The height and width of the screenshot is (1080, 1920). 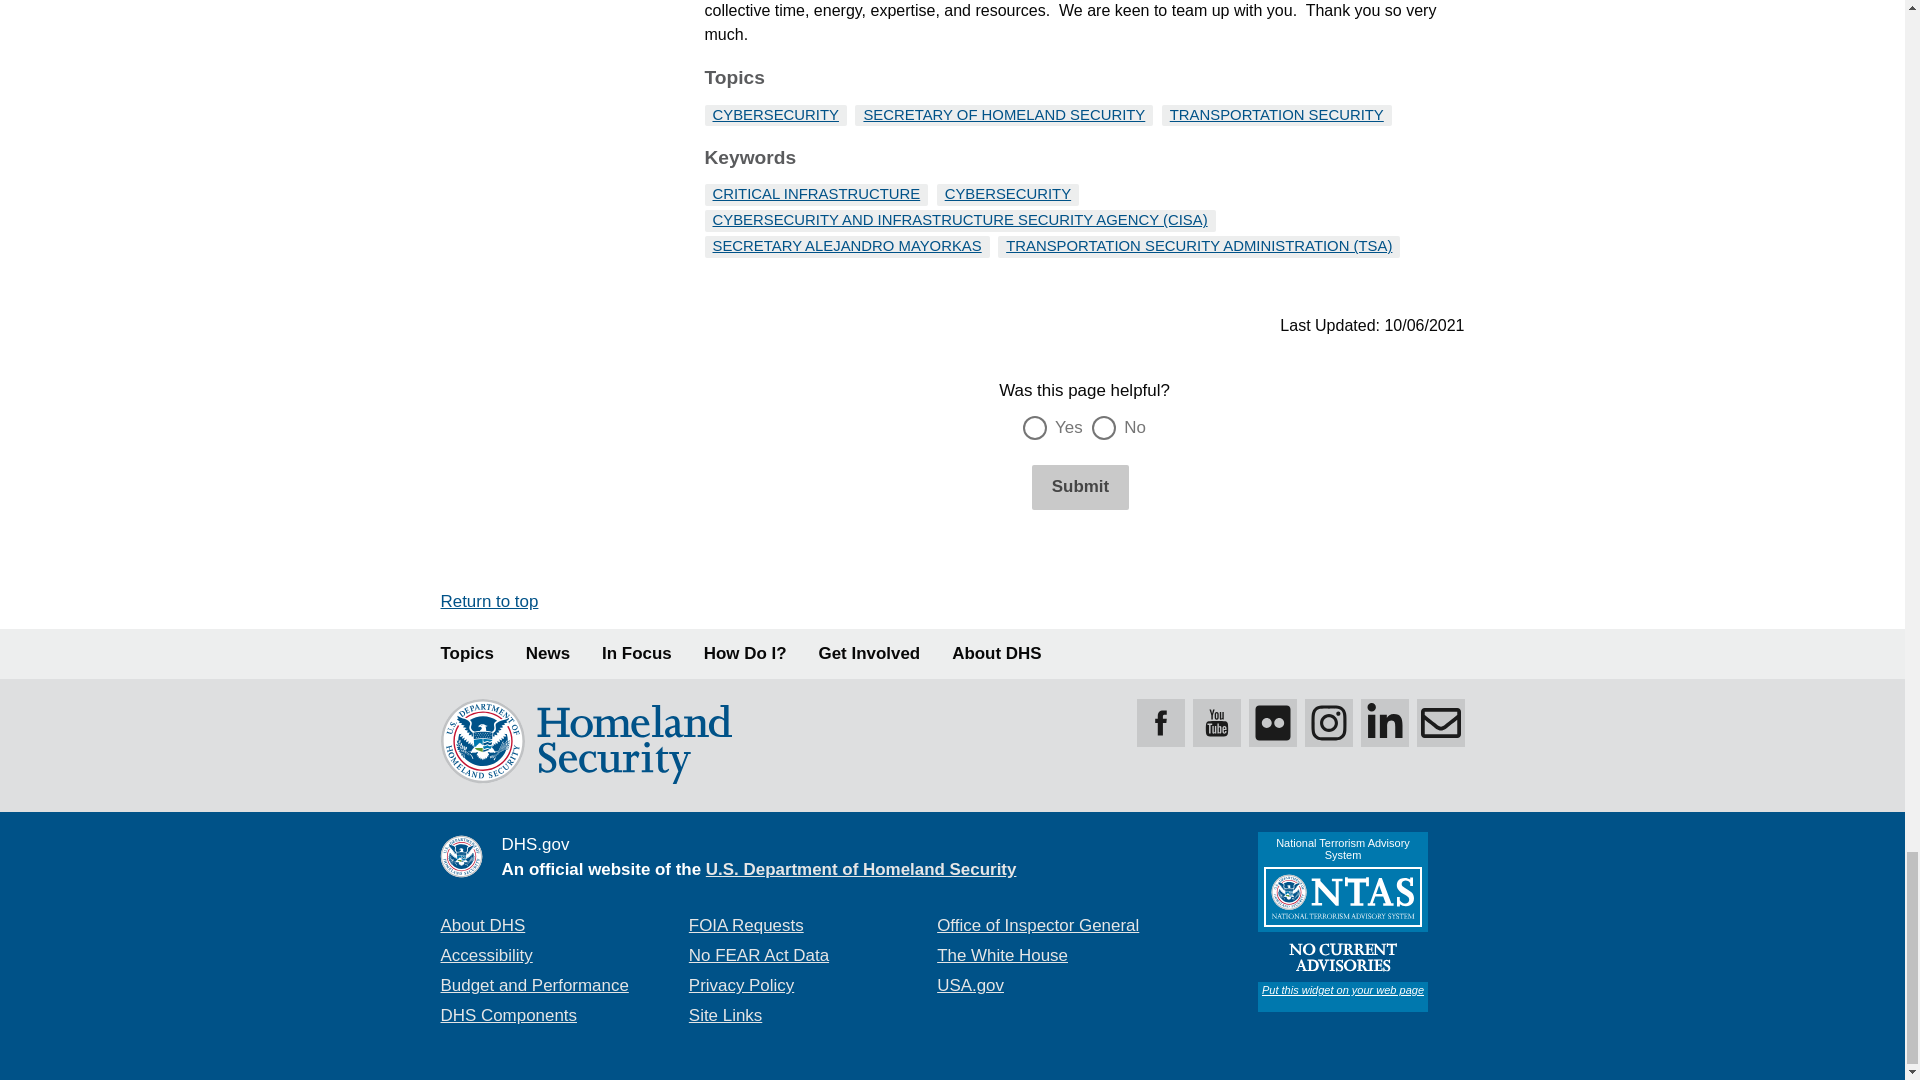 I want to click on DHS Components, so click(x=508, y=1014).